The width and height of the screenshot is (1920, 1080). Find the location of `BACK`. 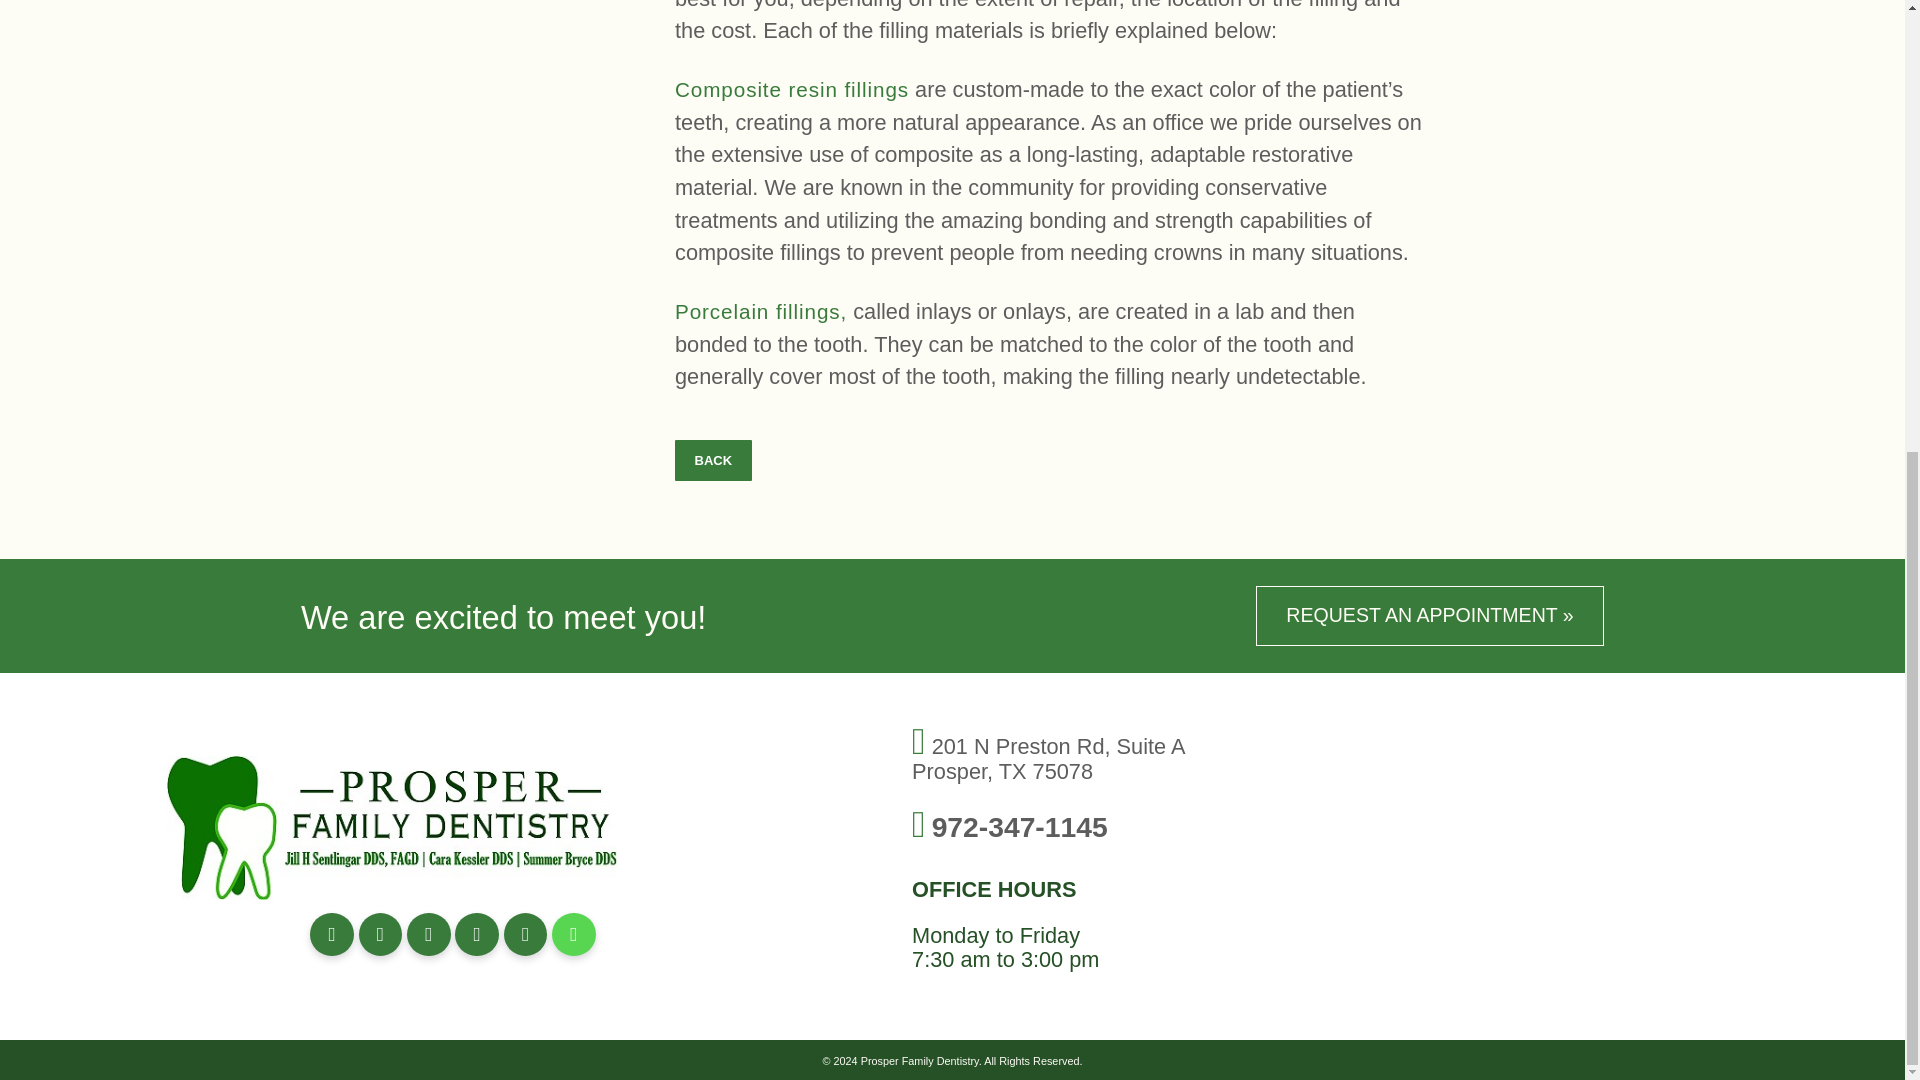

BACK is located at coordinates (714, 460).